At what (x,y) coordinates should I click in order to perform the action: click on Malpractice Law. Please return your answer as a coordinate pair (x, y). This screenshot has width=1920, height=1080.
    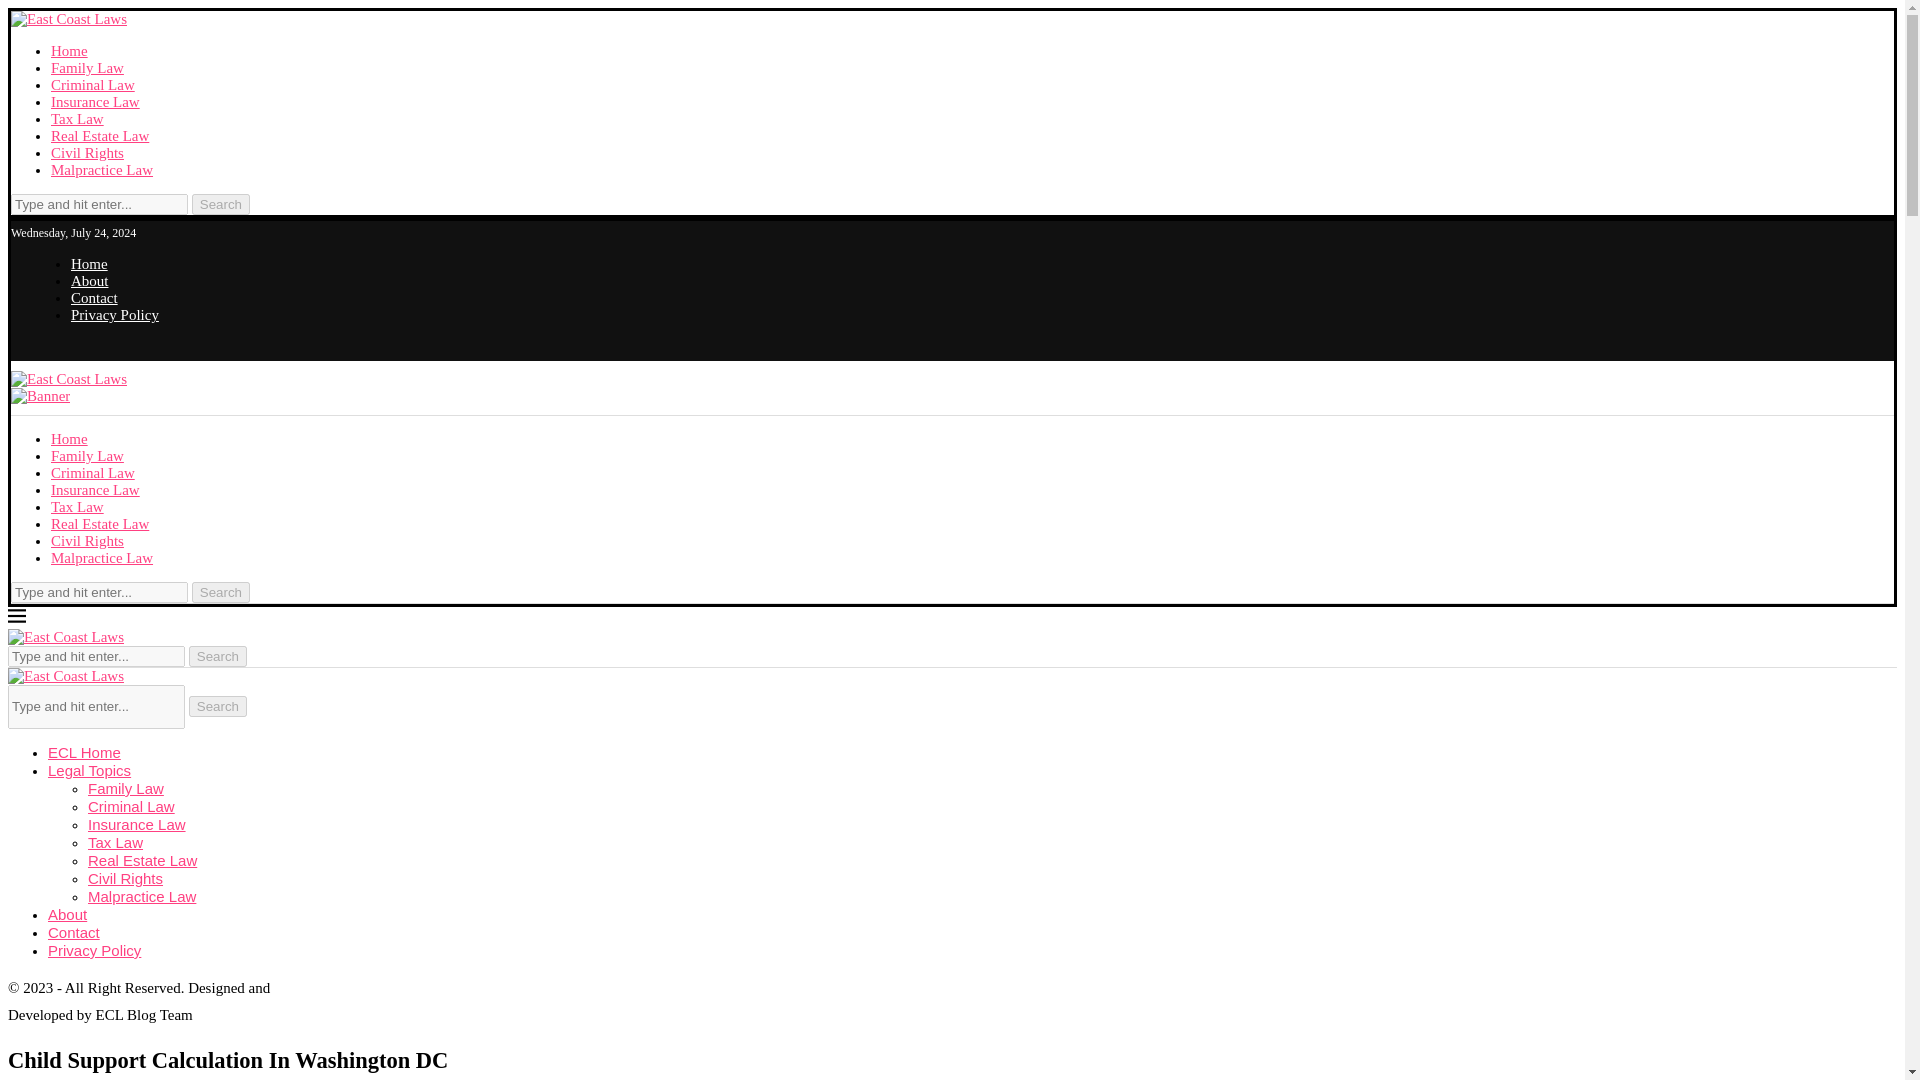
    Looking at the image, I should click on (102, 170).